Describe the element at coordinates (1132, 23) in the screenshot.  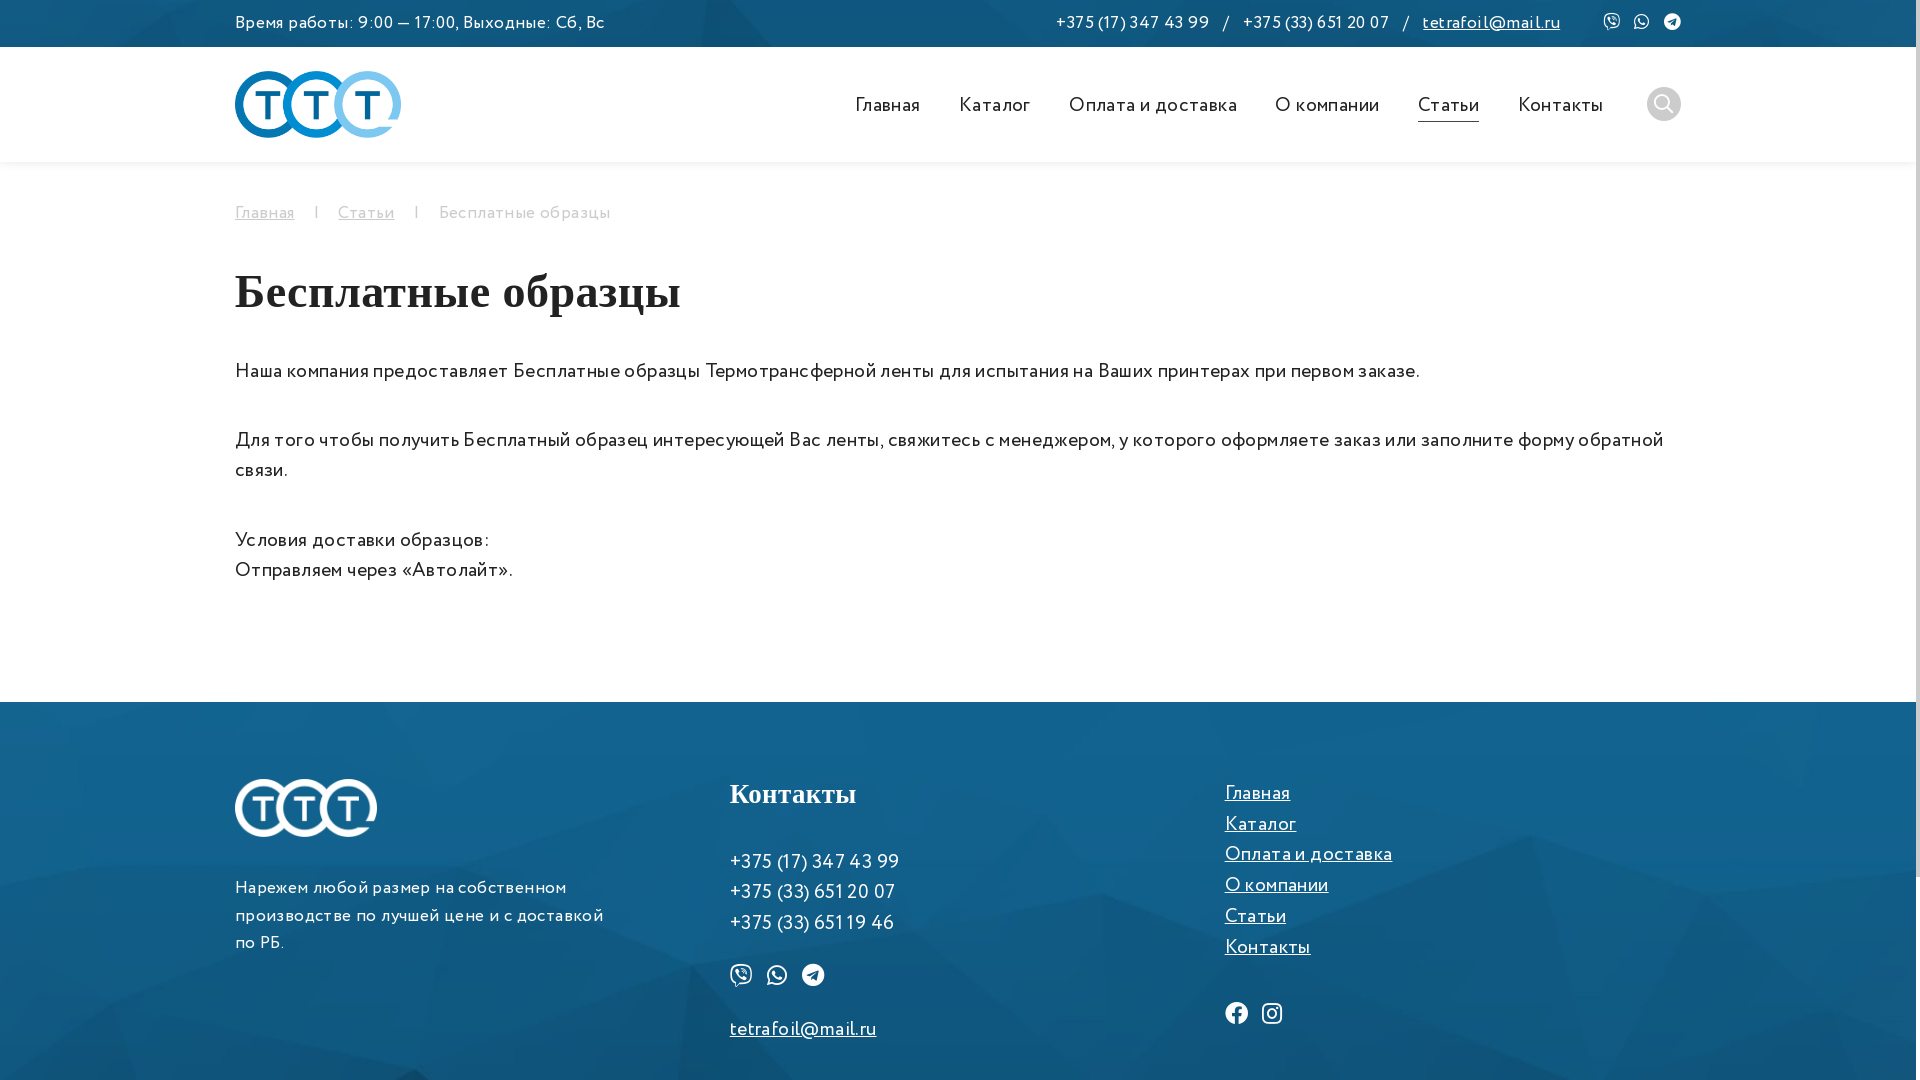
I see `+375 (17) 347 43 99` at that location.